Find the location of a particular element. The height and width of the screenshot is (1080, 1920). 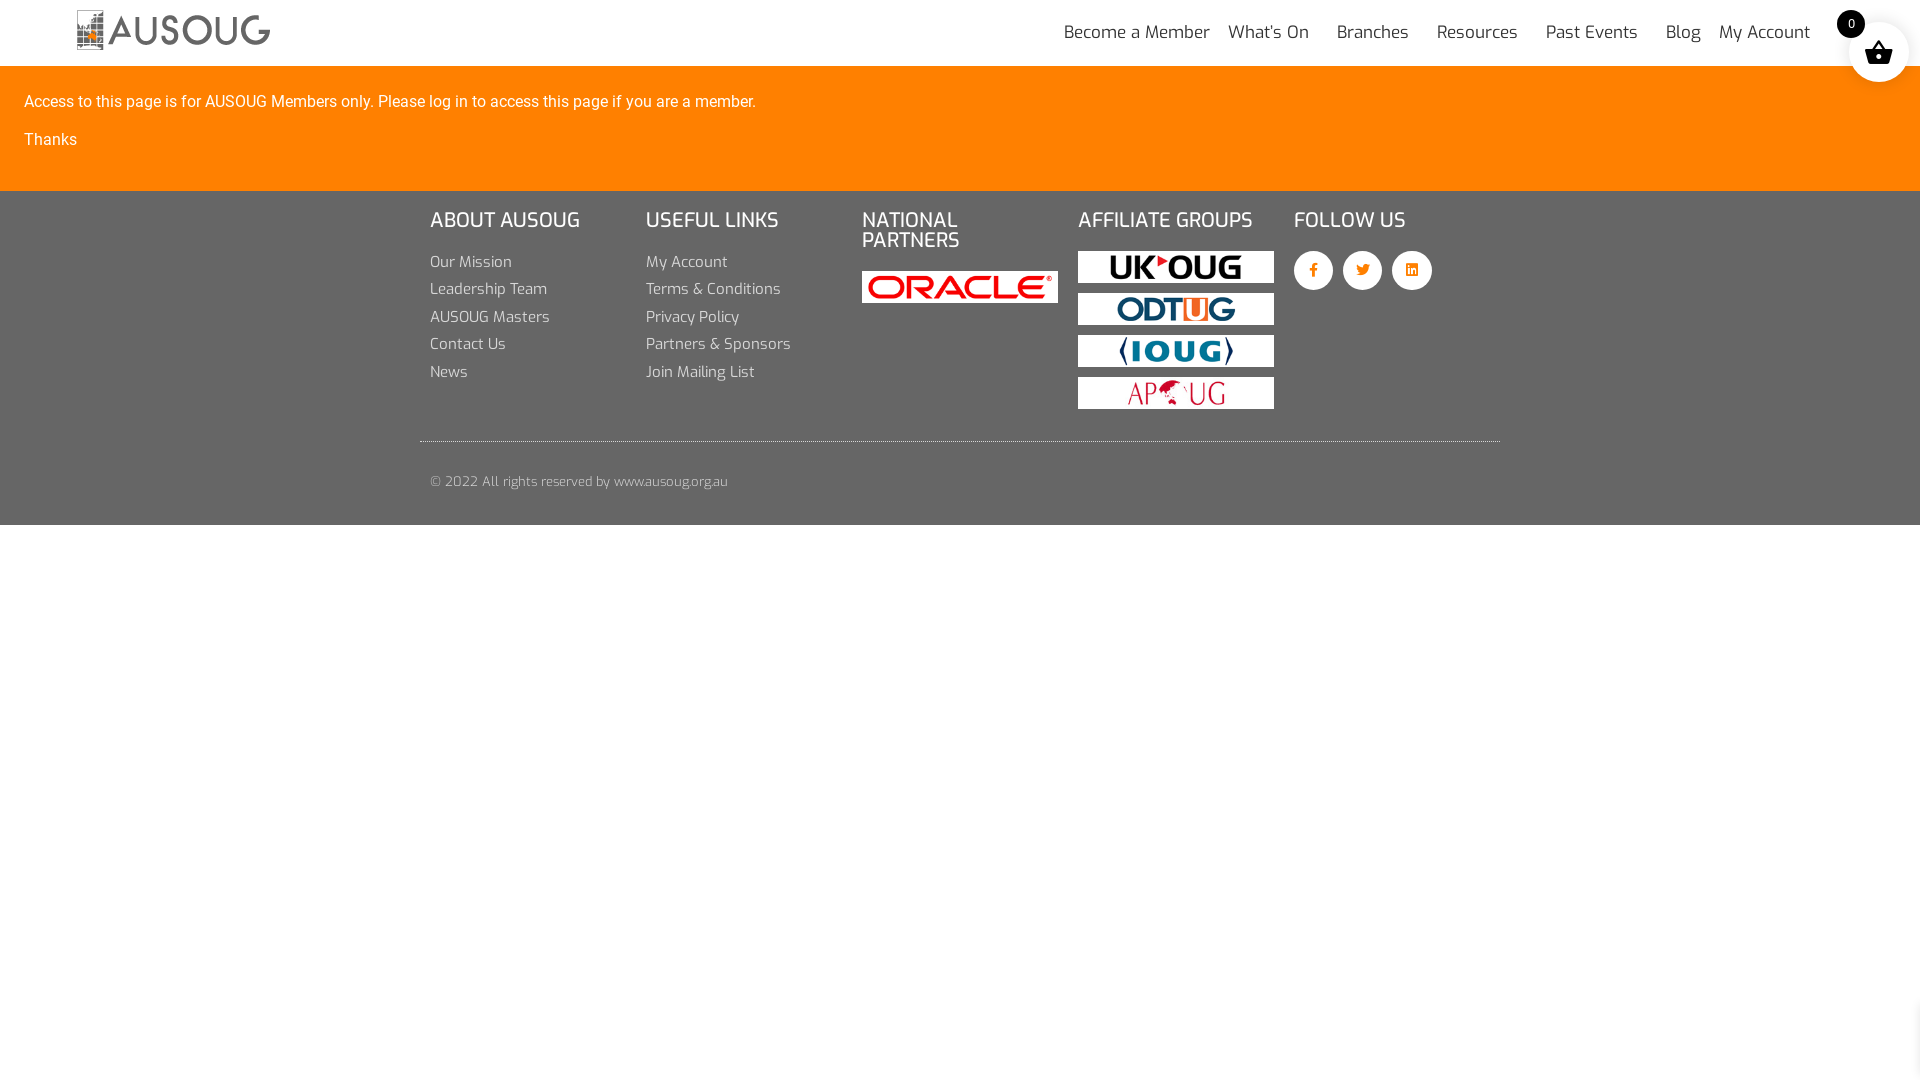

Blog is located at coordinates (1684, 33).